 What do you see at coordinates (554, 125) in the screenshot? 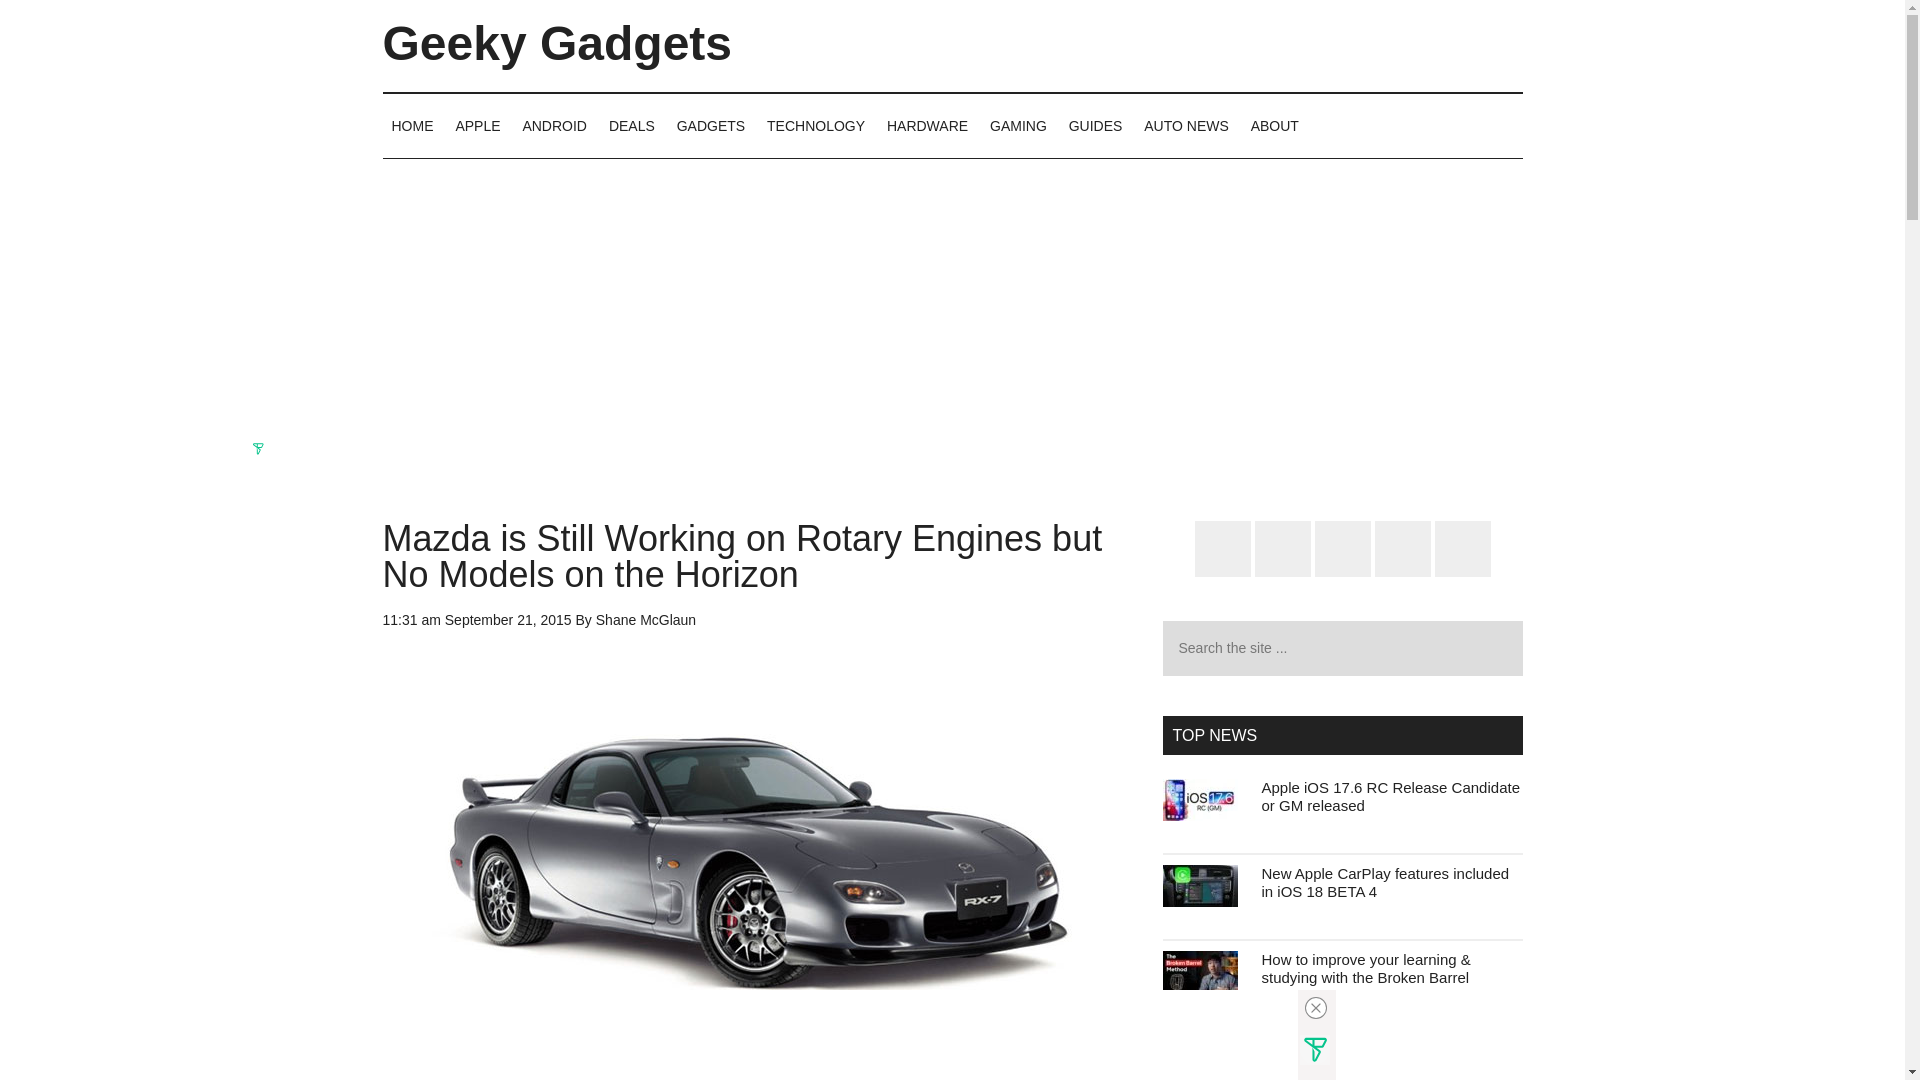
I see `ANDROID` at bounding box center [554, 125].